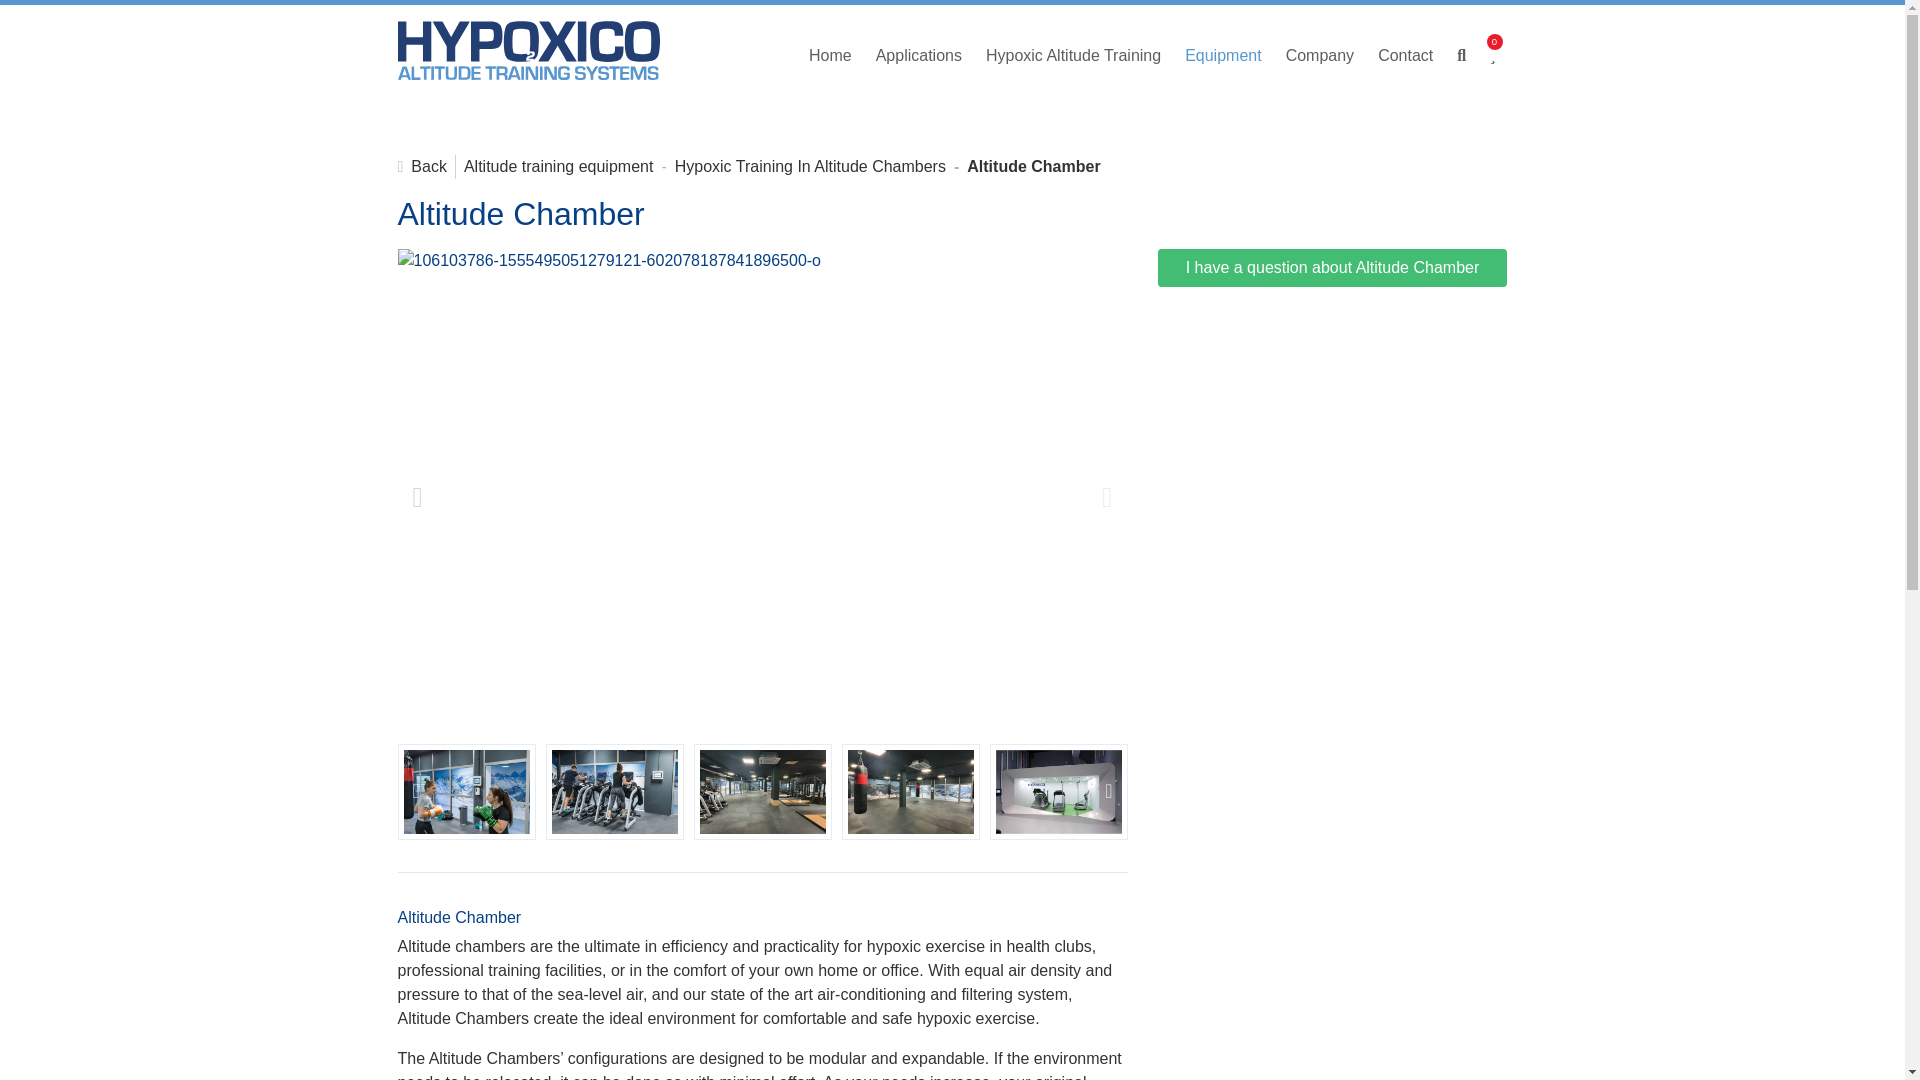  Describe the element at coordinates (1405, 55) in the screenshot. I see `Contact` at that location.